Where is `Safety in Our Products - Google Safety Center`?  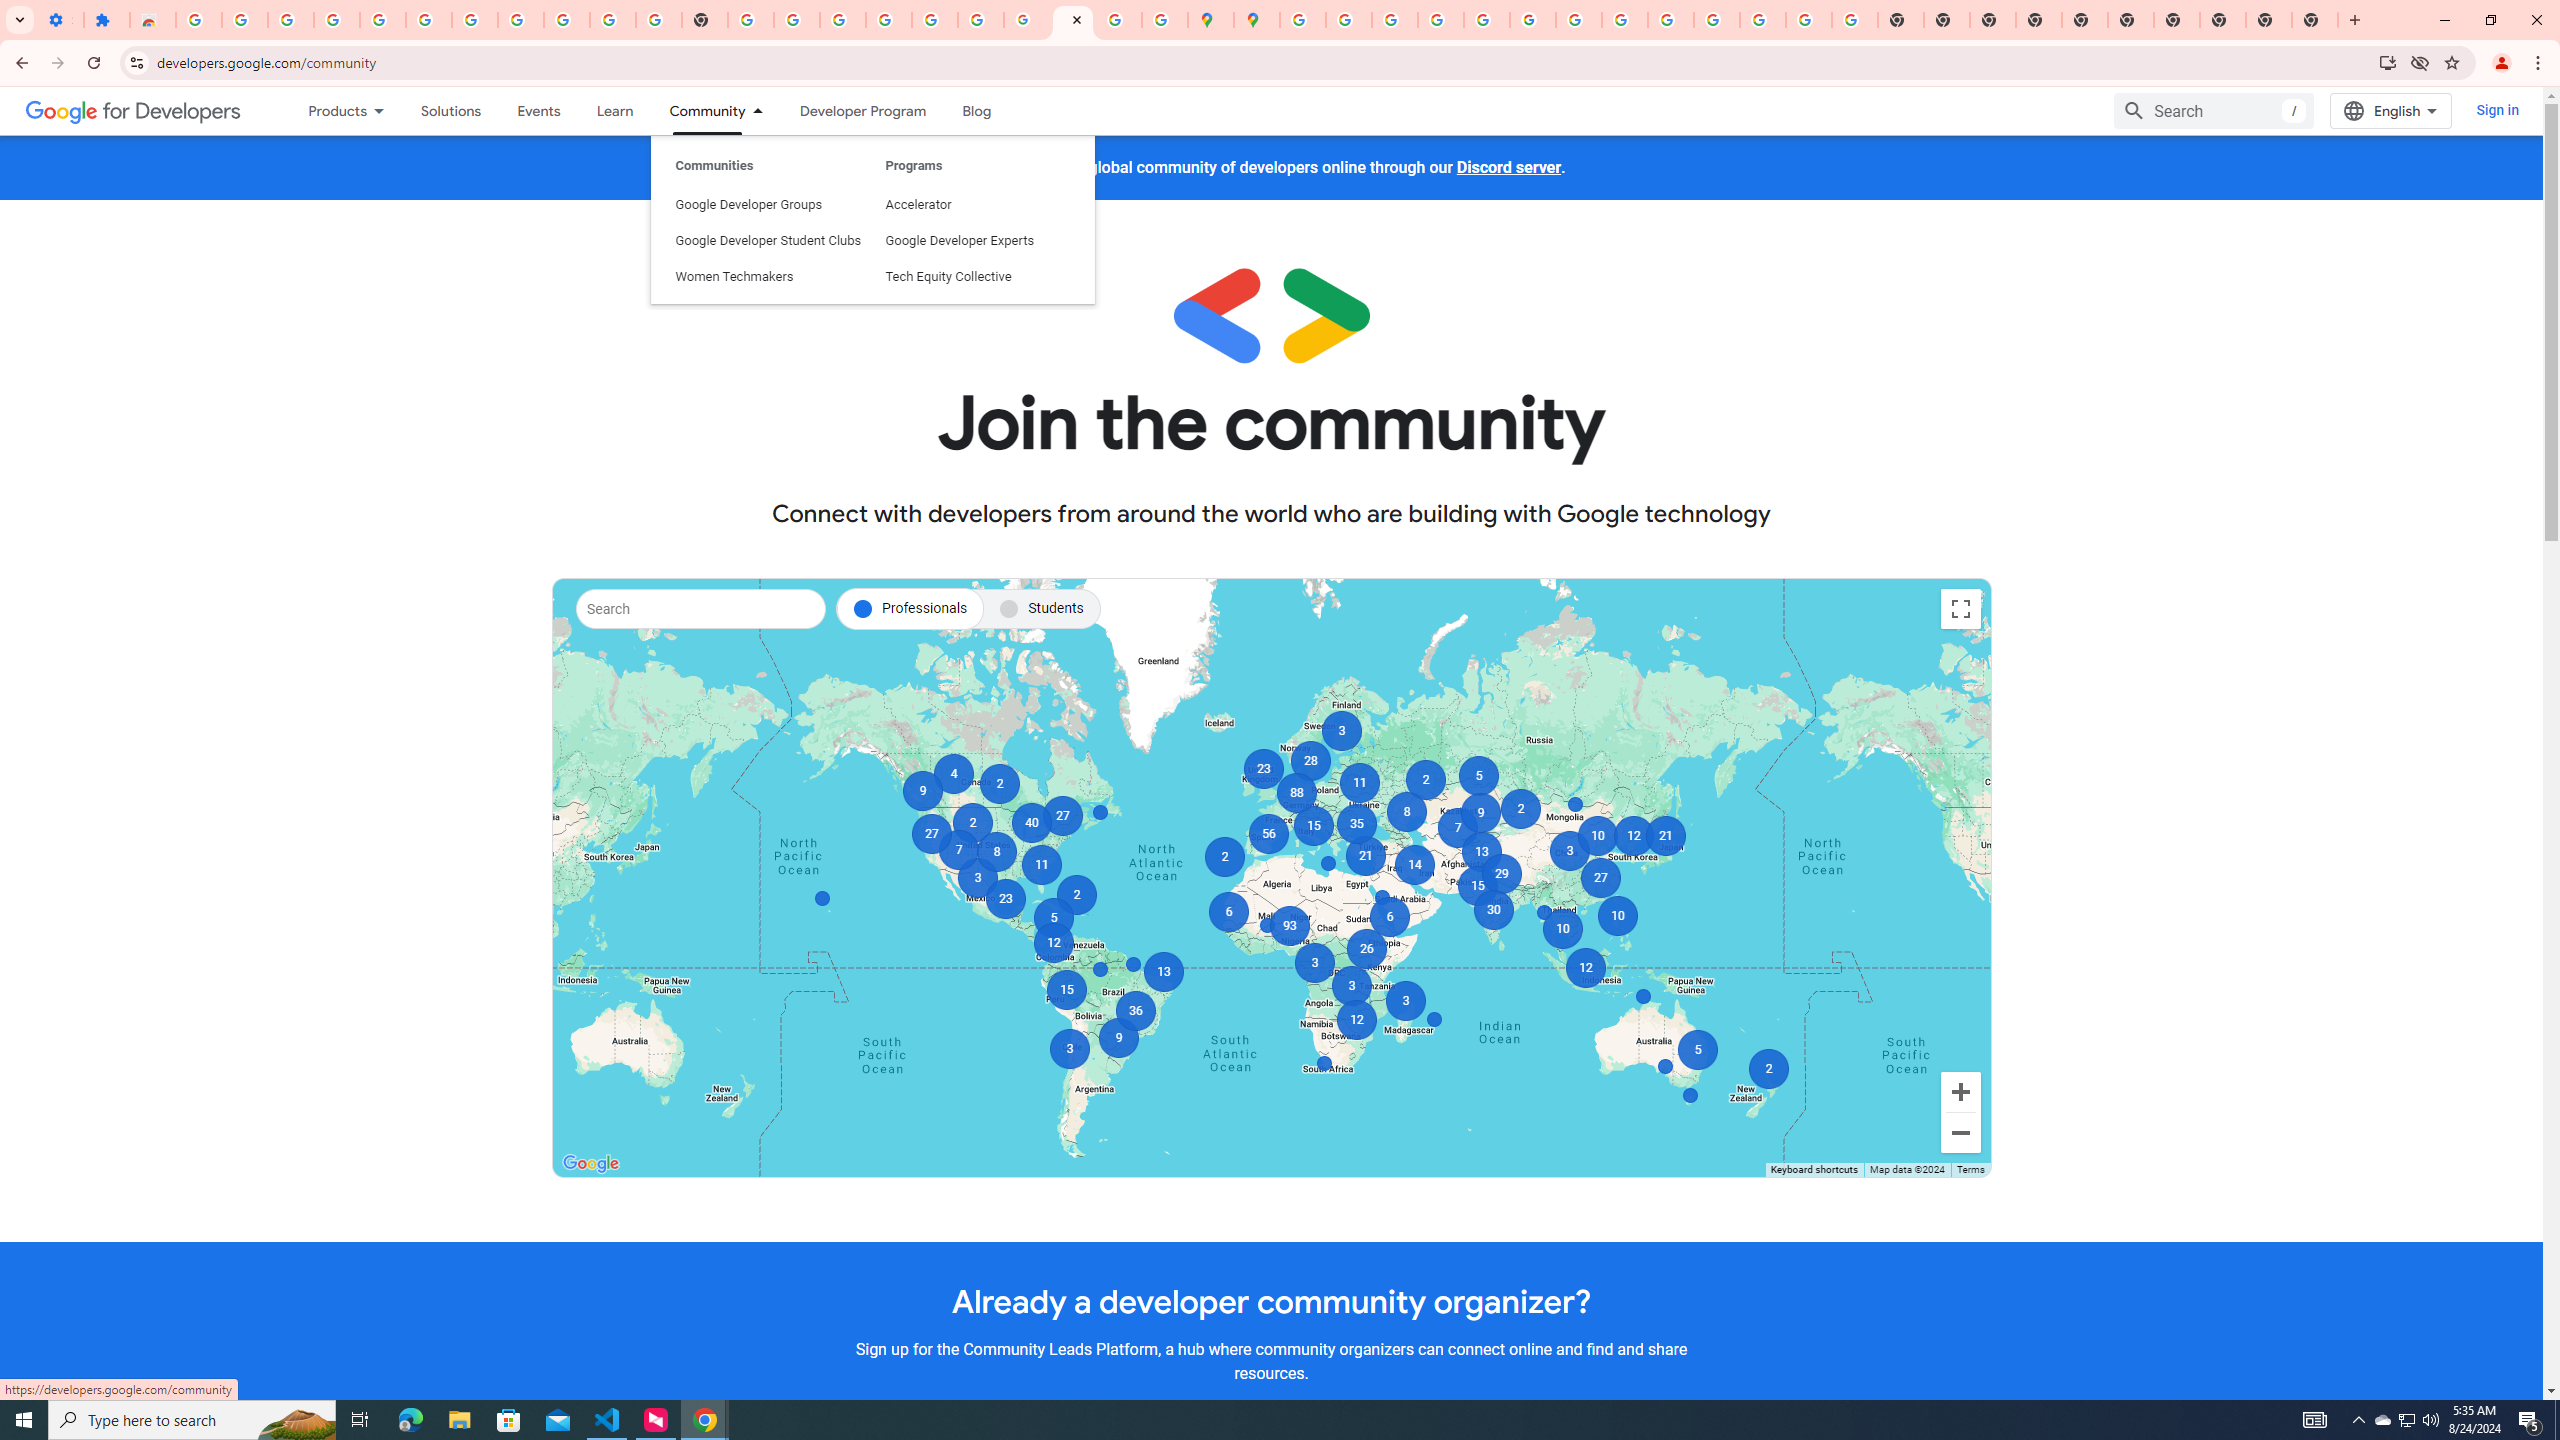 Safety in Our Products - Google Safety Center is located at coordinates (1166, 20).